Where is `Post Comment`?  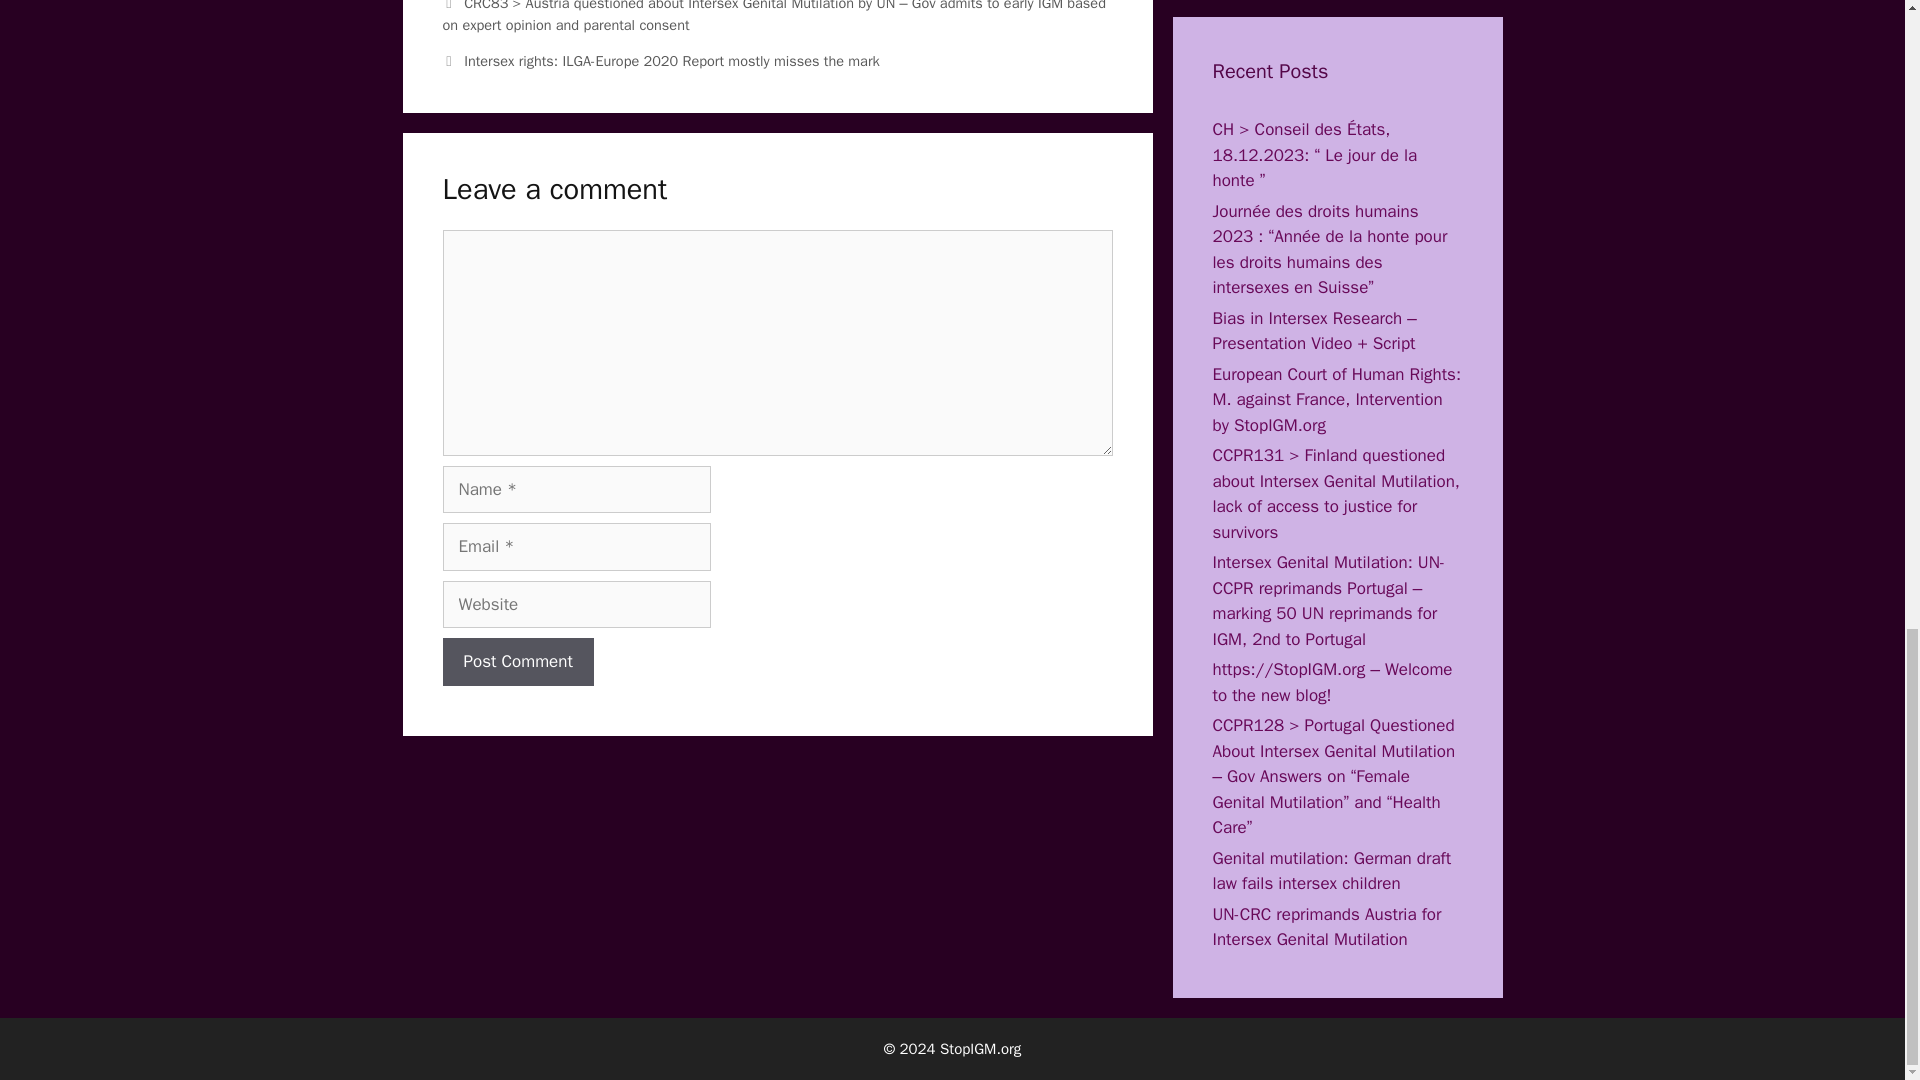
Post Comment is located at coordinates (517, 662).